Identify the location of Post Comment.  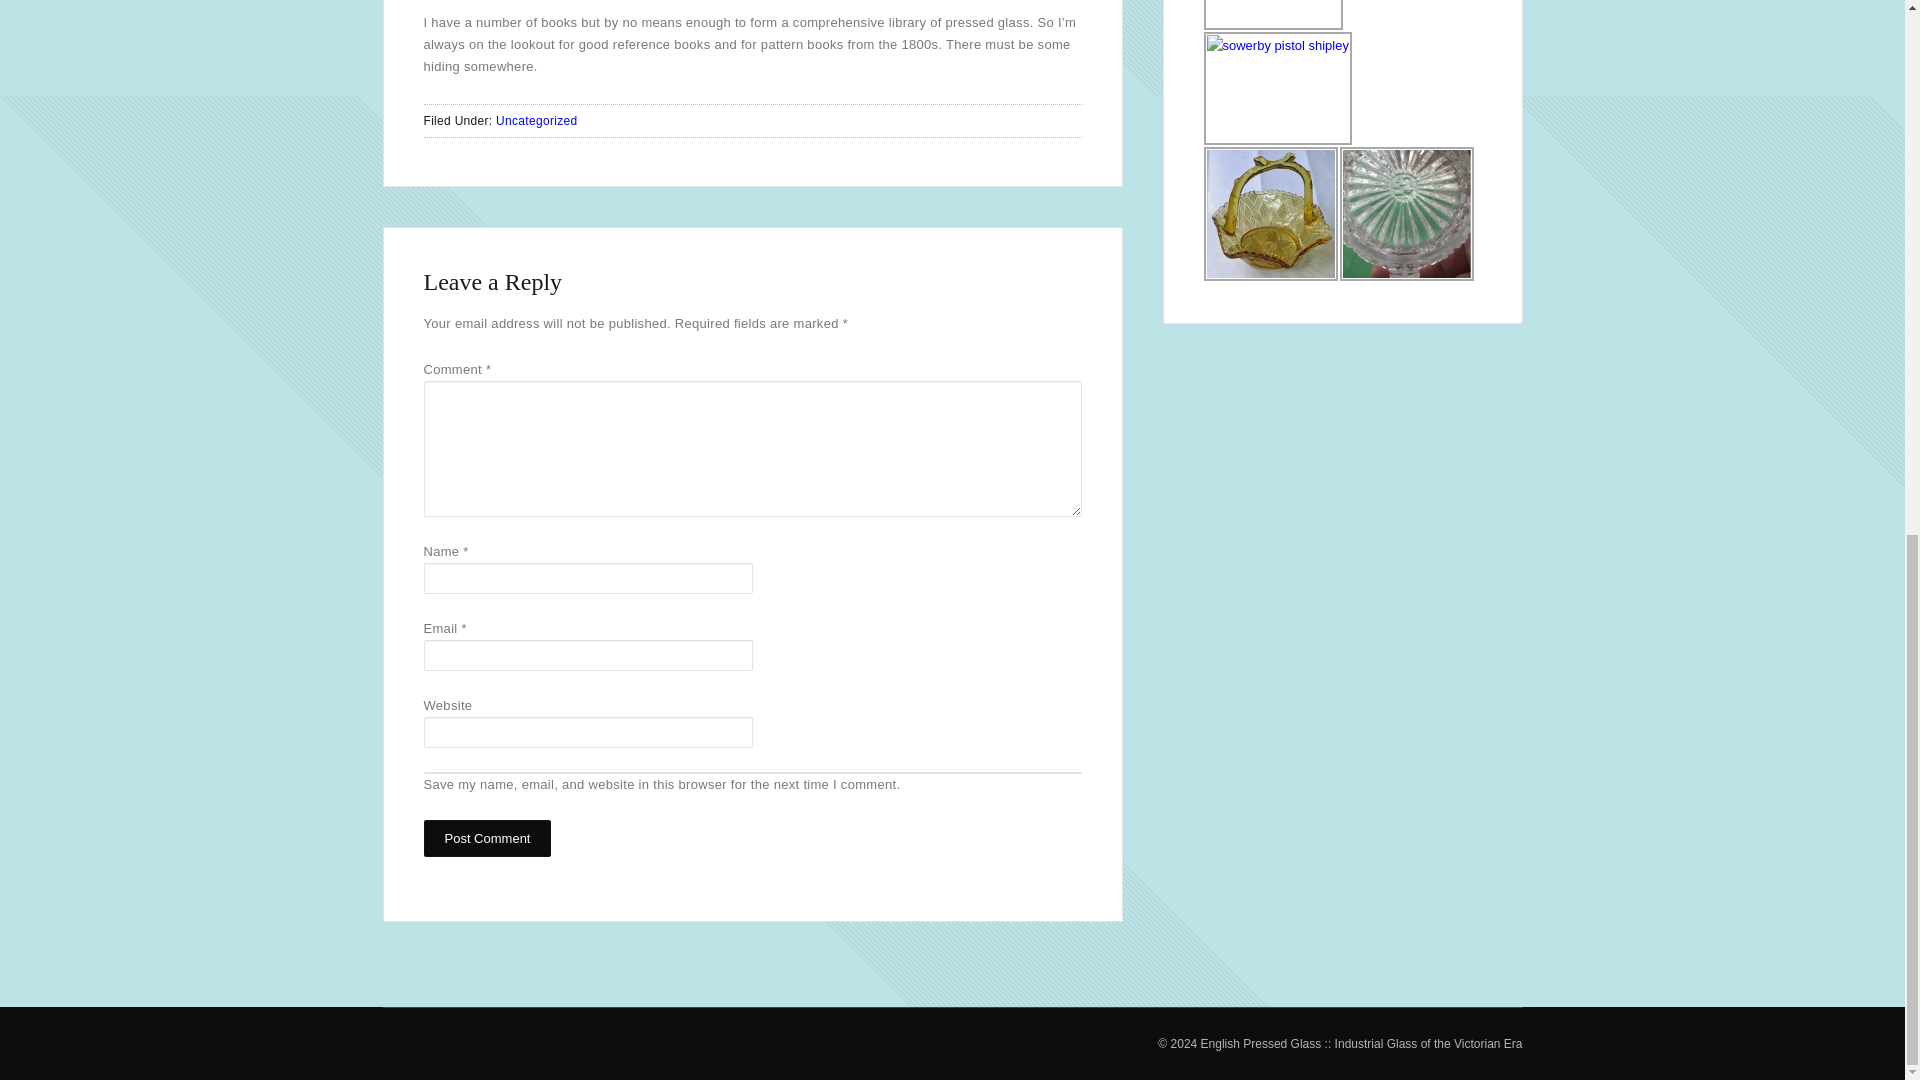
(488, 838).